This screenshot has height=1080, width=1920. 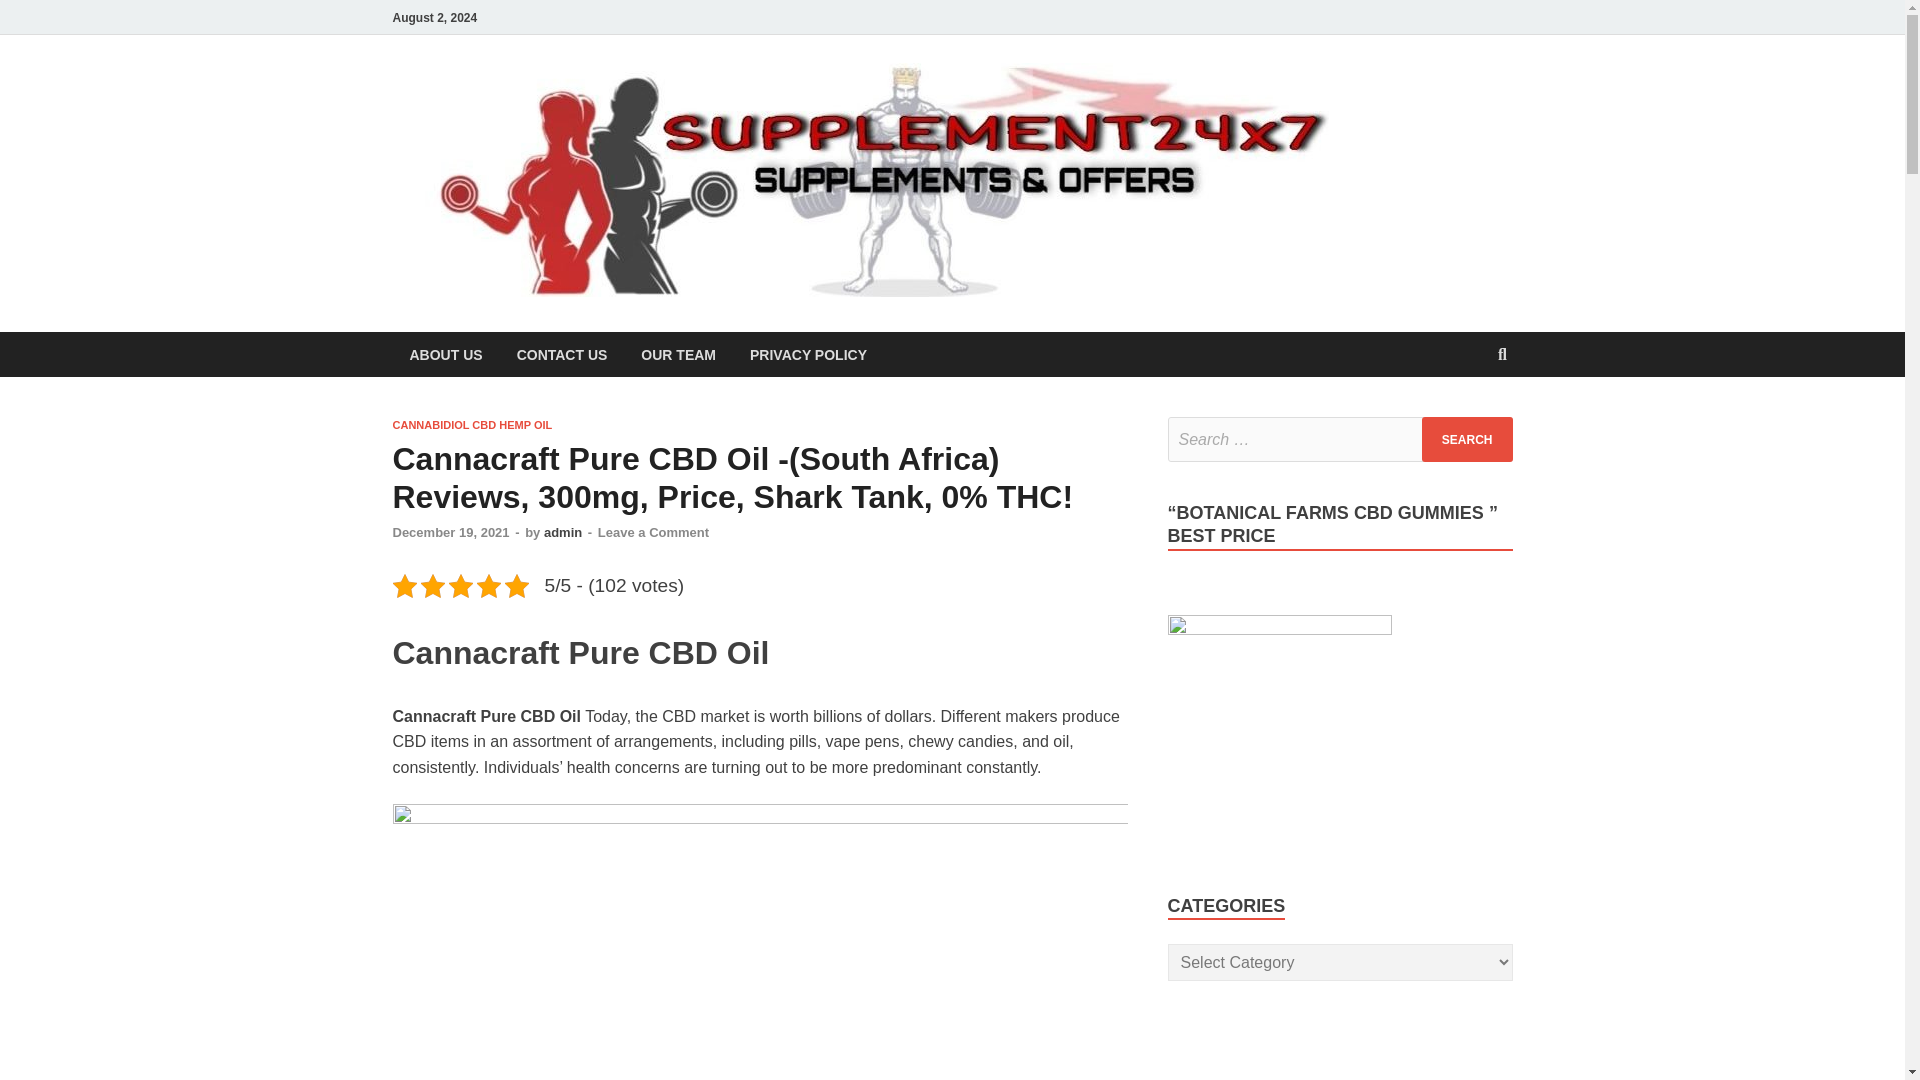 I want to click on ABOUT US, so click(x=445, y=354).